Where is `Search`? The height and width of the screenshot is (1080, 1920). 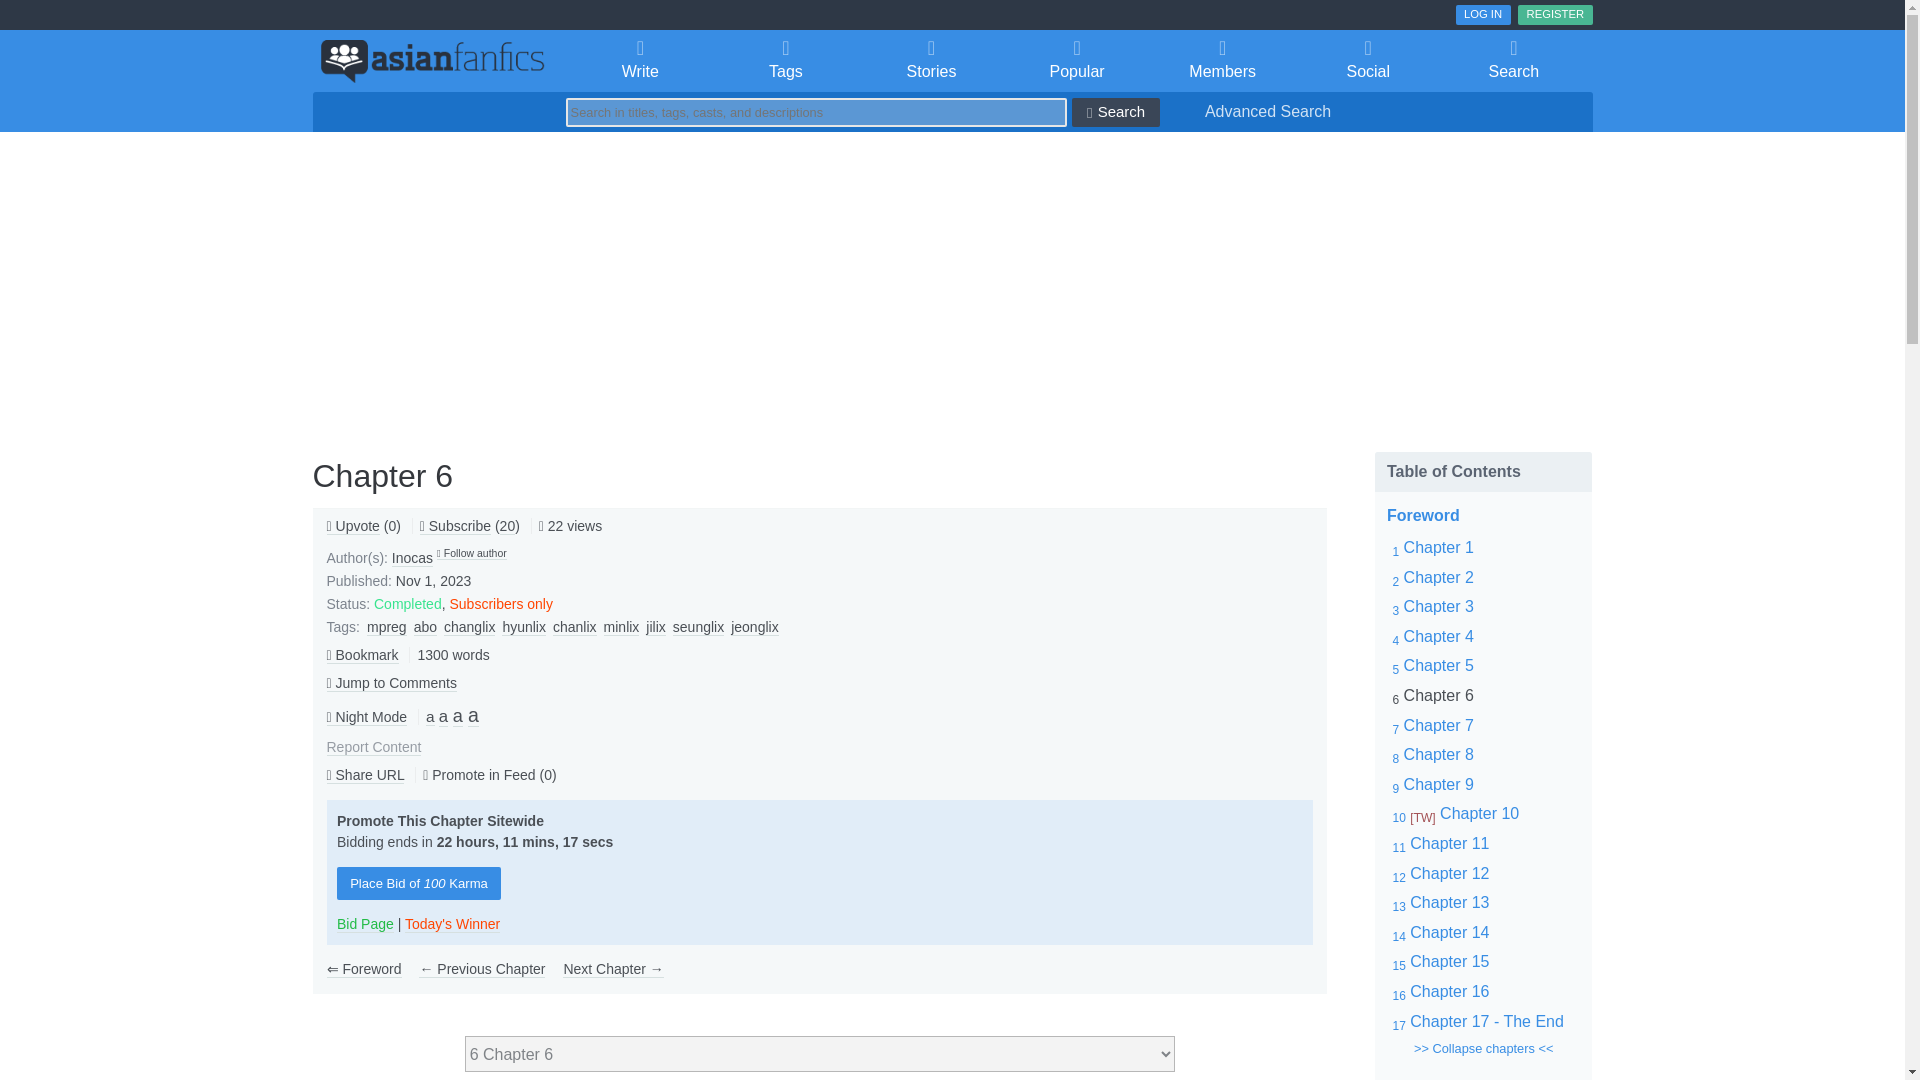 Search is located at coordinates (1514, 60).